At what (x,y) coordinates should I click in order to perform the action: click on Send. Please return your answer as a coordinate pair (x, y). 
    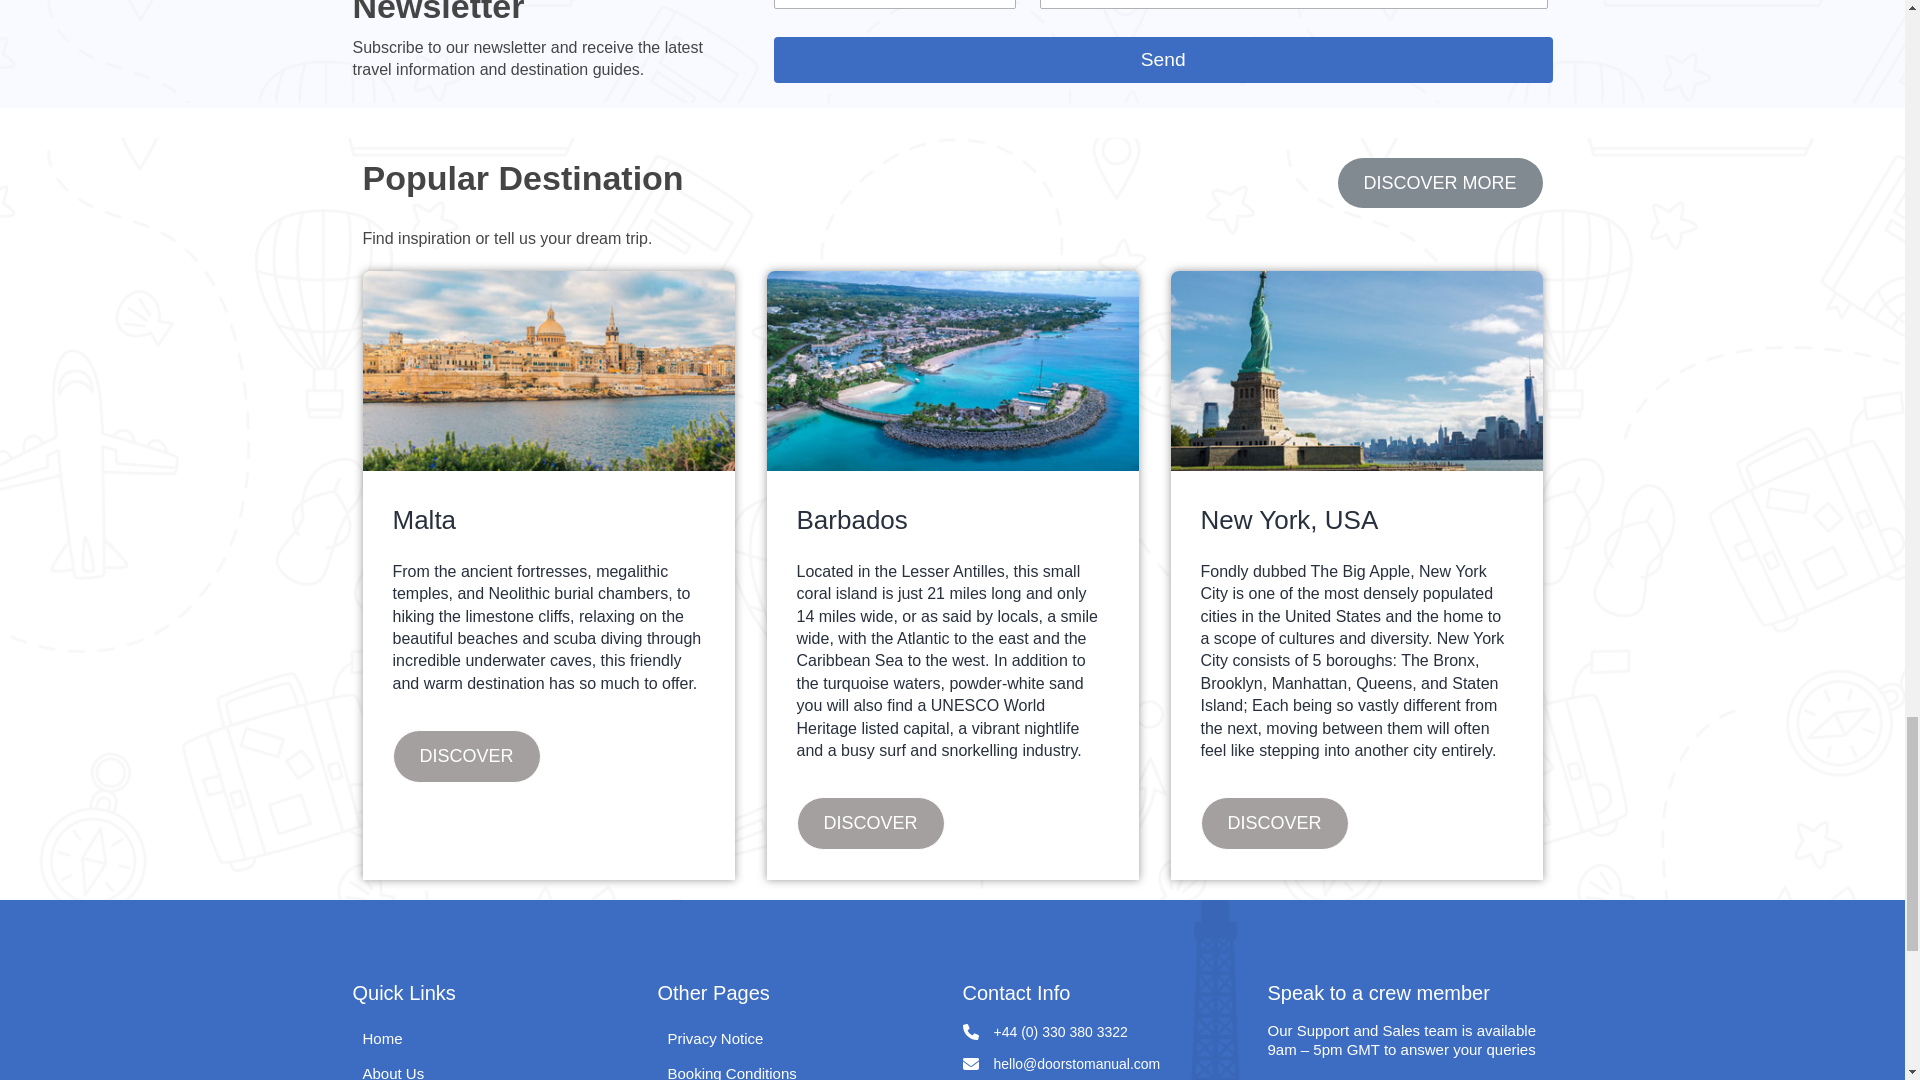
    Looking at the image, I should click on (1163, 59).